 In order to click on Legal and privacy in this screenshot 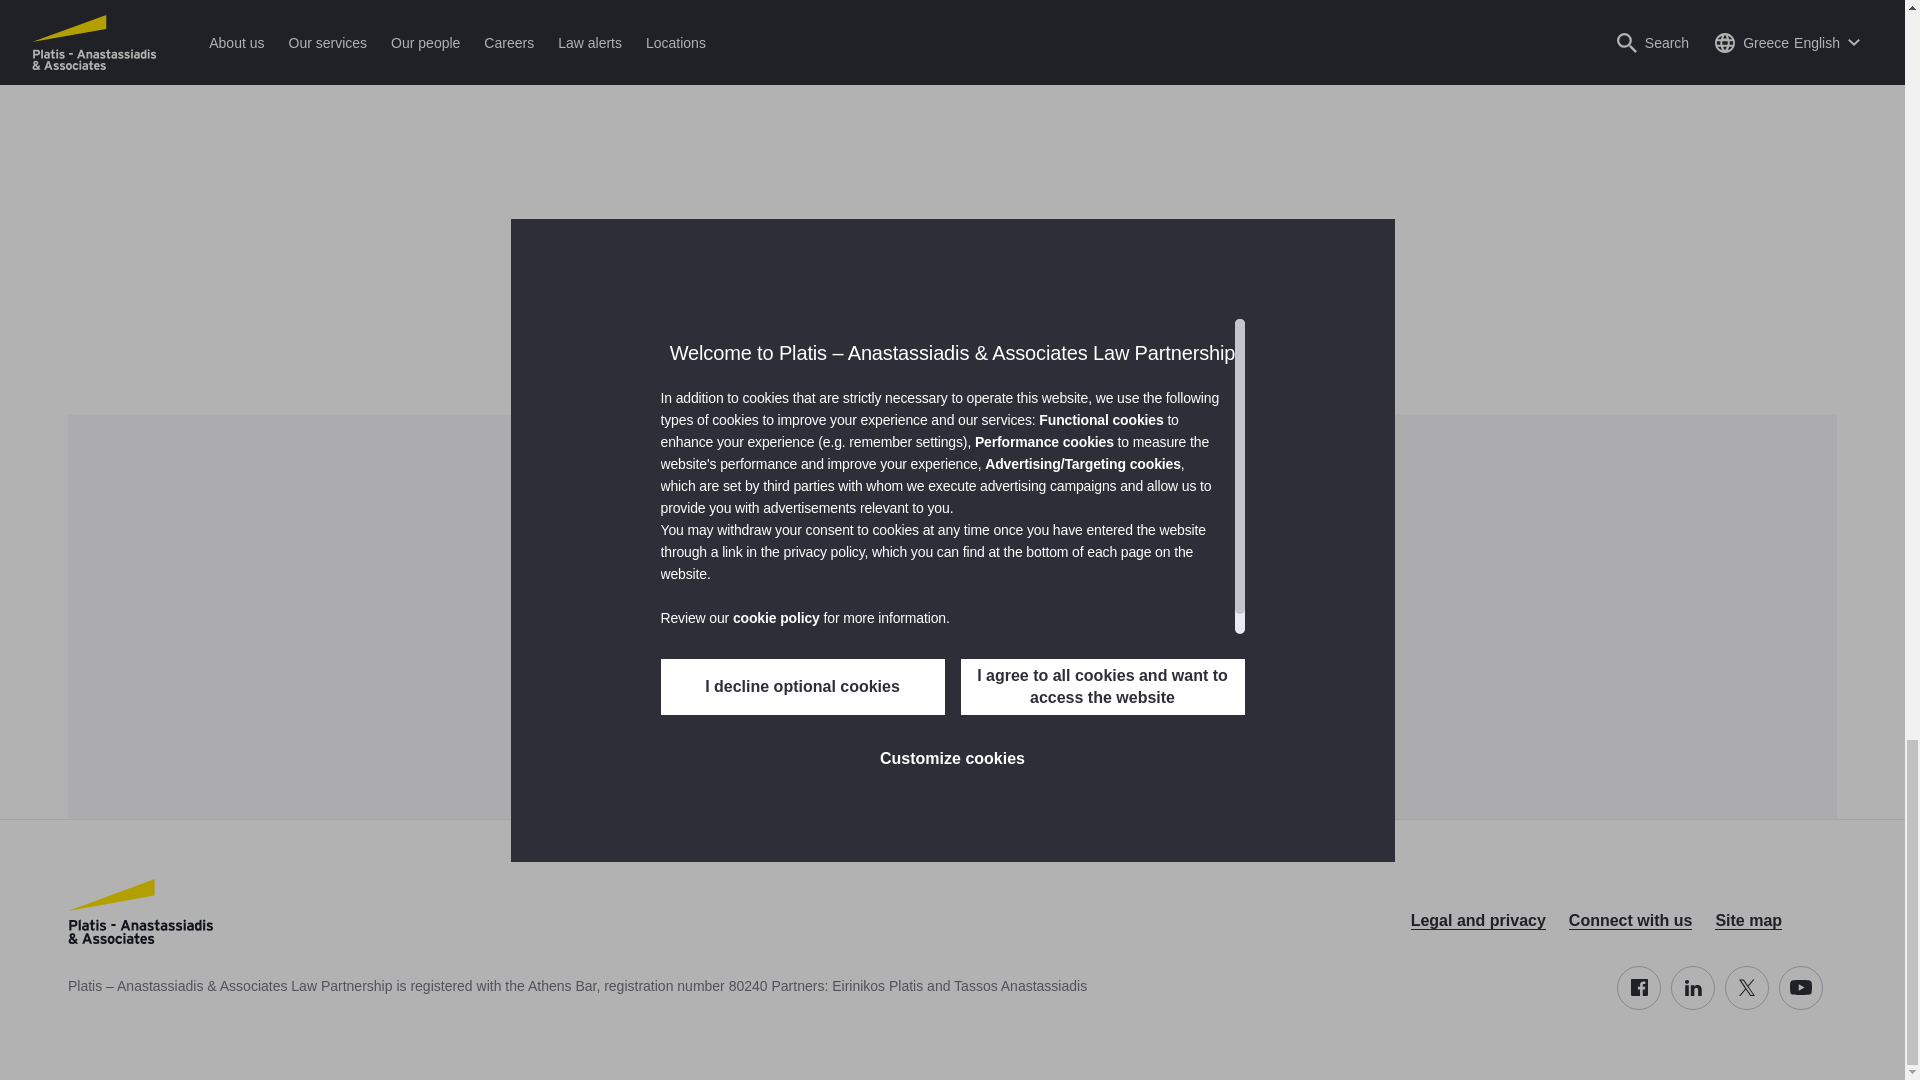, I will do `click(1478, 920)`.